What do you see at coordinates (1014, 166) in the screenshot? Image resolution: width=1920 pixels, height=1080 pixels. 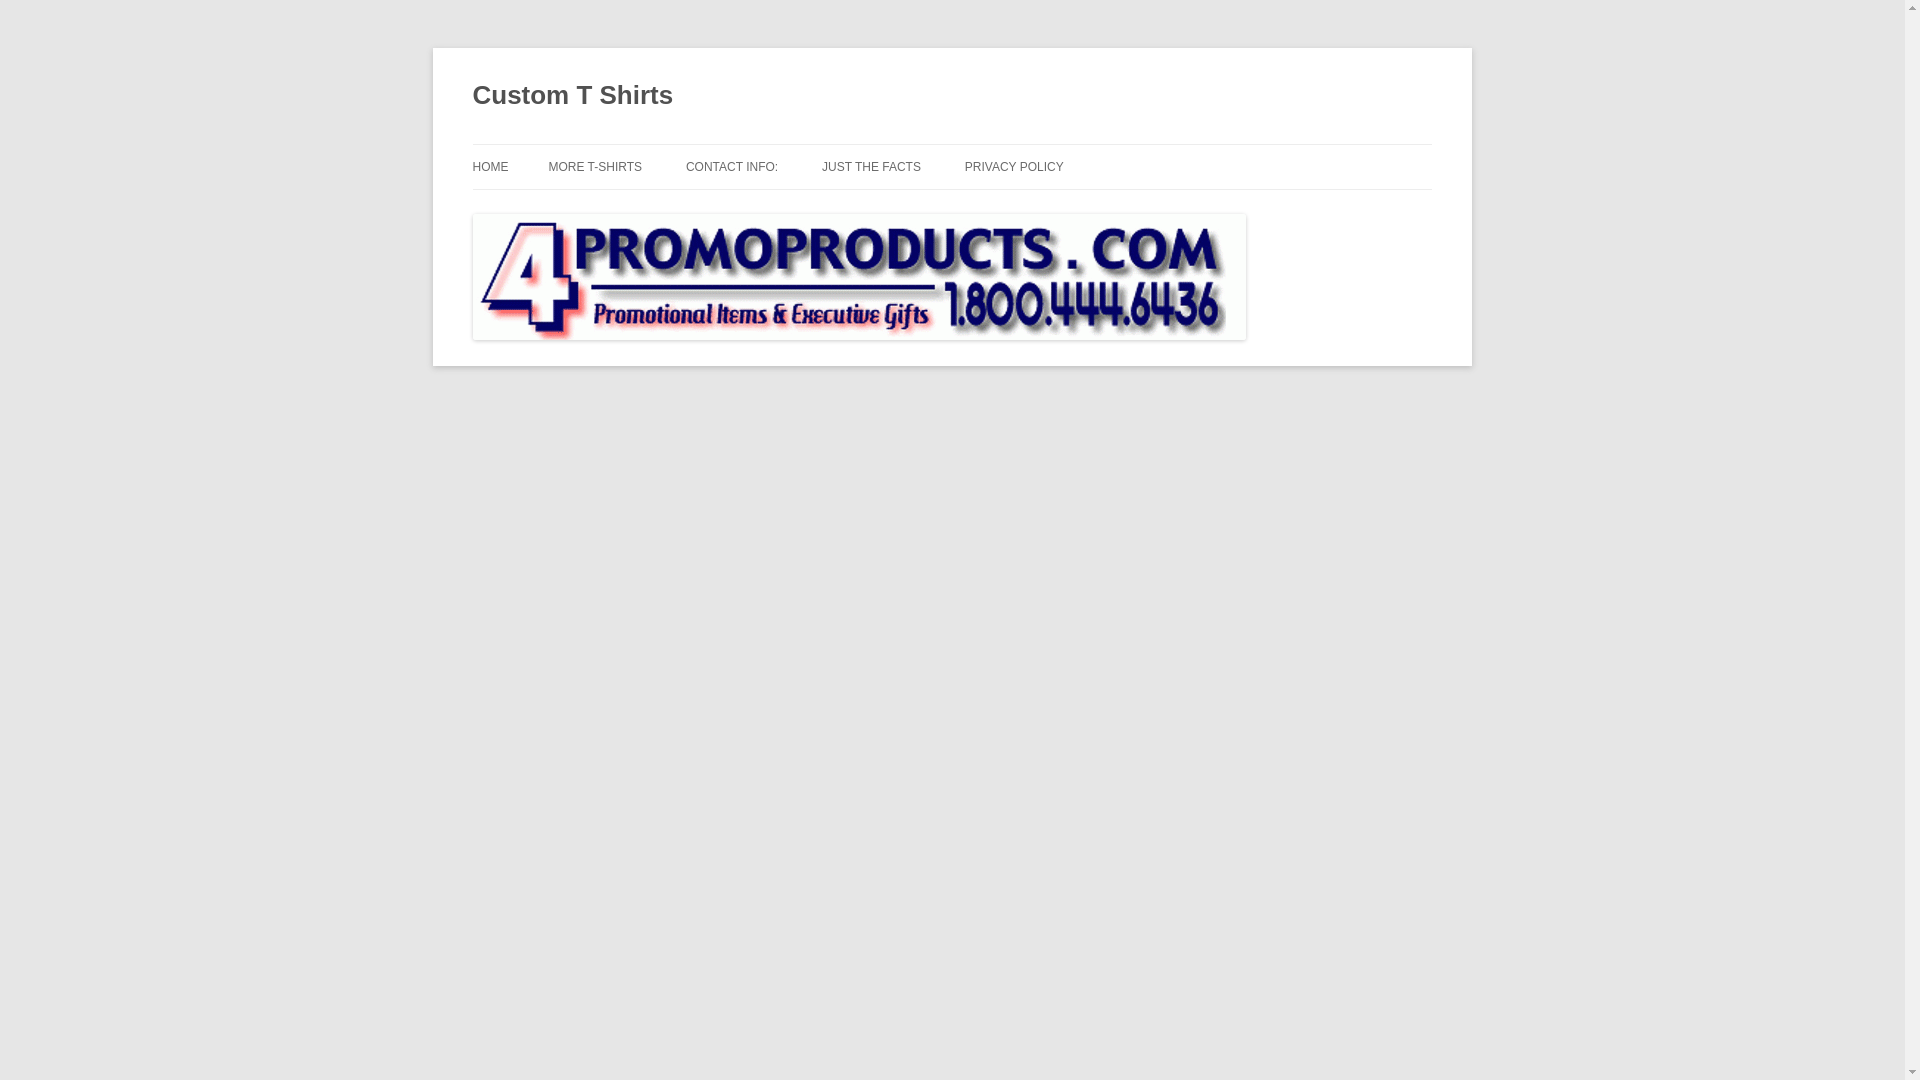 I see `PRIVACY POLICY` at bounding box center [1014, 166].